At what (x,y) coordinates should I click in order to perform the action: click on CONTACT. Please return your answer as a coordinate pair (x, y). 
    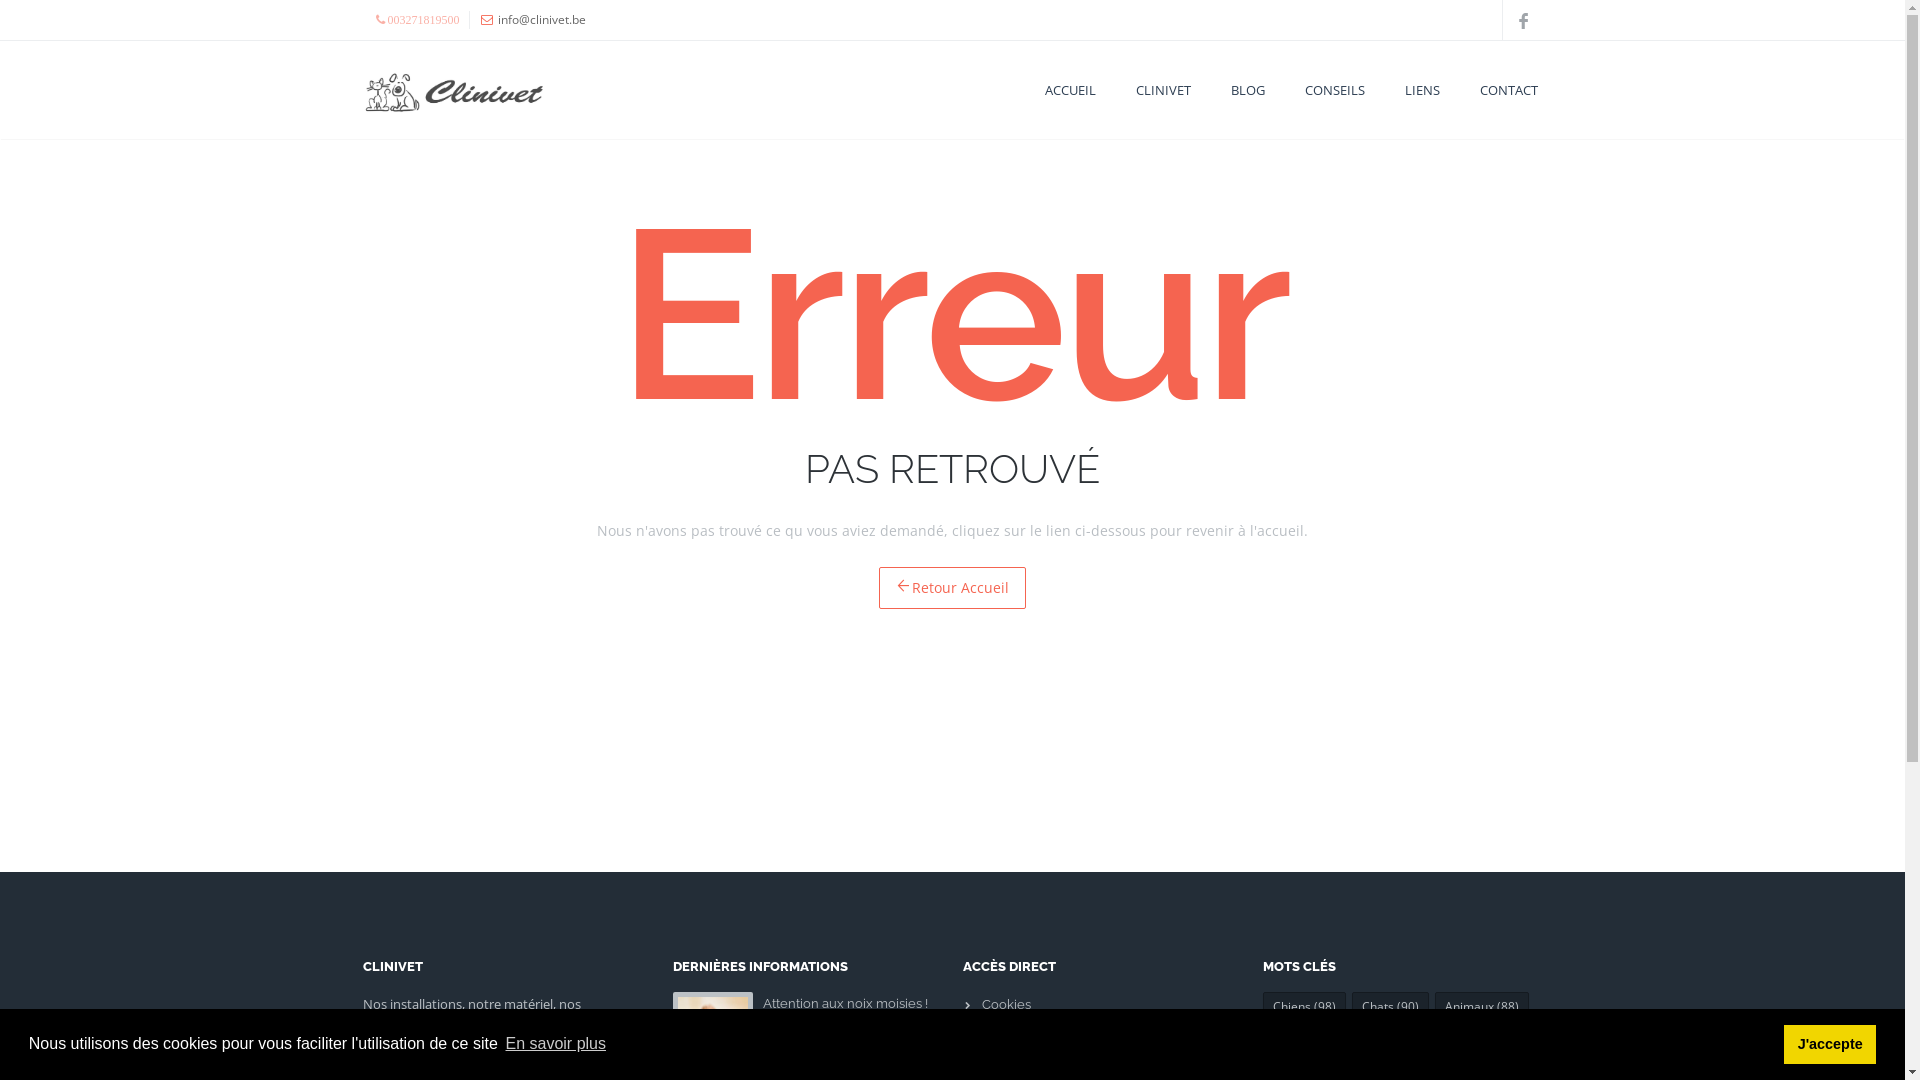
    Looking at the image, I should click on (1508, 90).